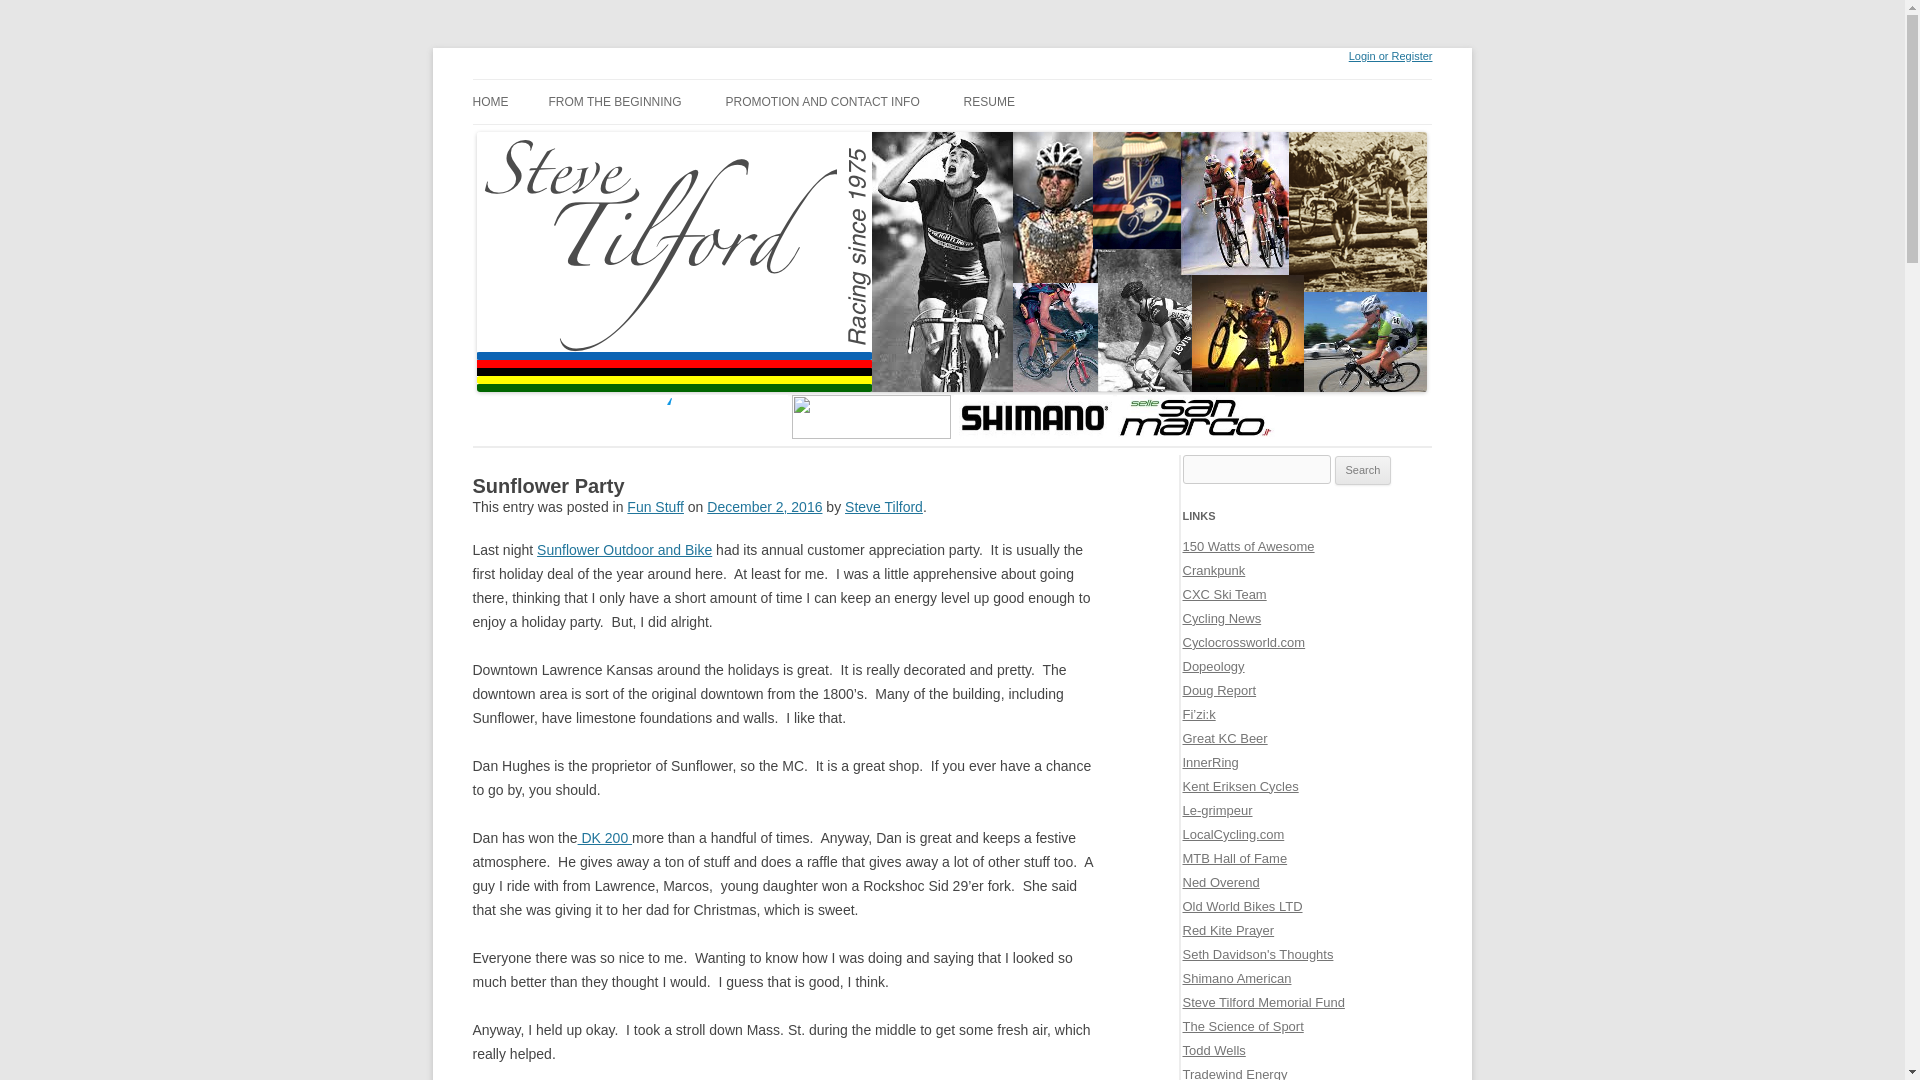 The width and height of the screenshot is (1920, 1080). I want to click on View all posts by Steve Tilford, so click(884, 506).